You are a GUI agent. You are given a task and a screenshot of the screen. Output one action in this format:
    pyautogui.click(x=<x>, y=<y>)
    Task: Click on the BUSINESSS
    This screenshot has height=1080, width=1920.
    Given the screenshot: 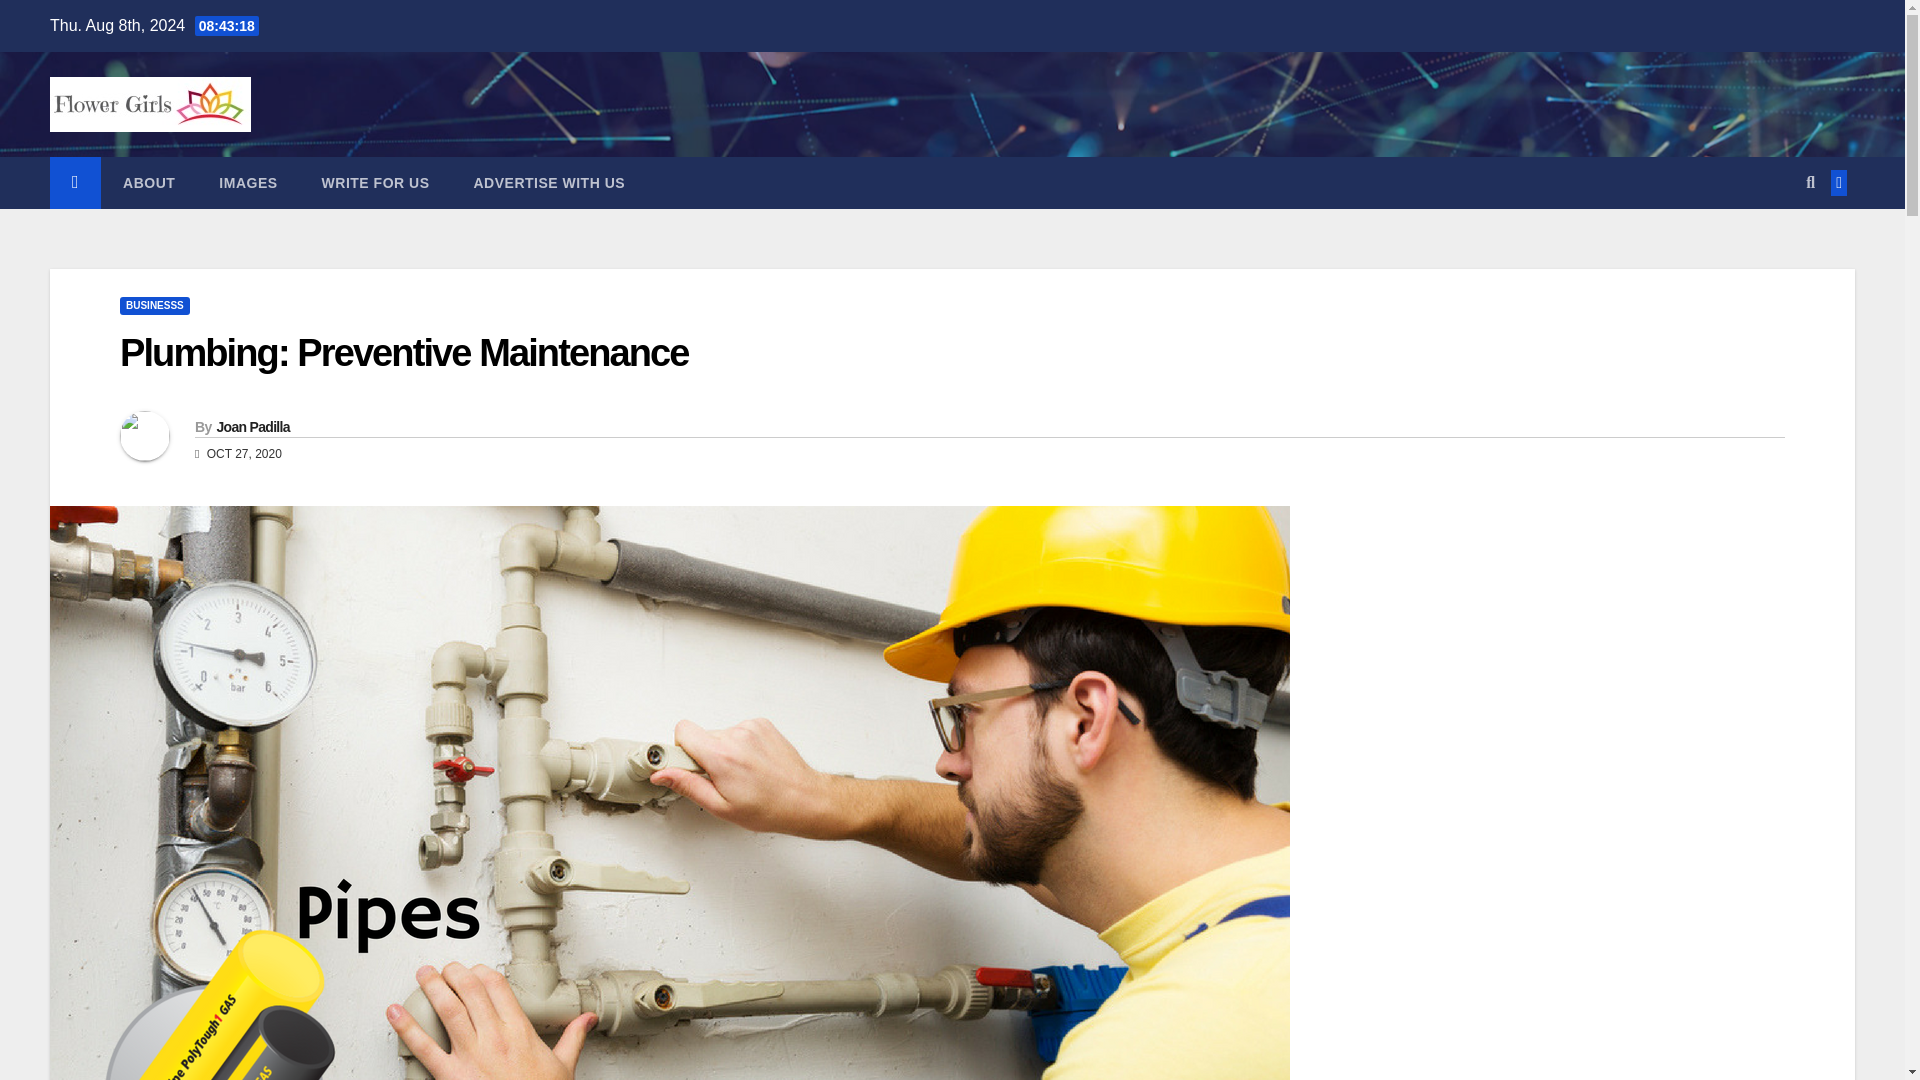 What is the action you would take?
    pyautogui.click(x=154, y=306)
    